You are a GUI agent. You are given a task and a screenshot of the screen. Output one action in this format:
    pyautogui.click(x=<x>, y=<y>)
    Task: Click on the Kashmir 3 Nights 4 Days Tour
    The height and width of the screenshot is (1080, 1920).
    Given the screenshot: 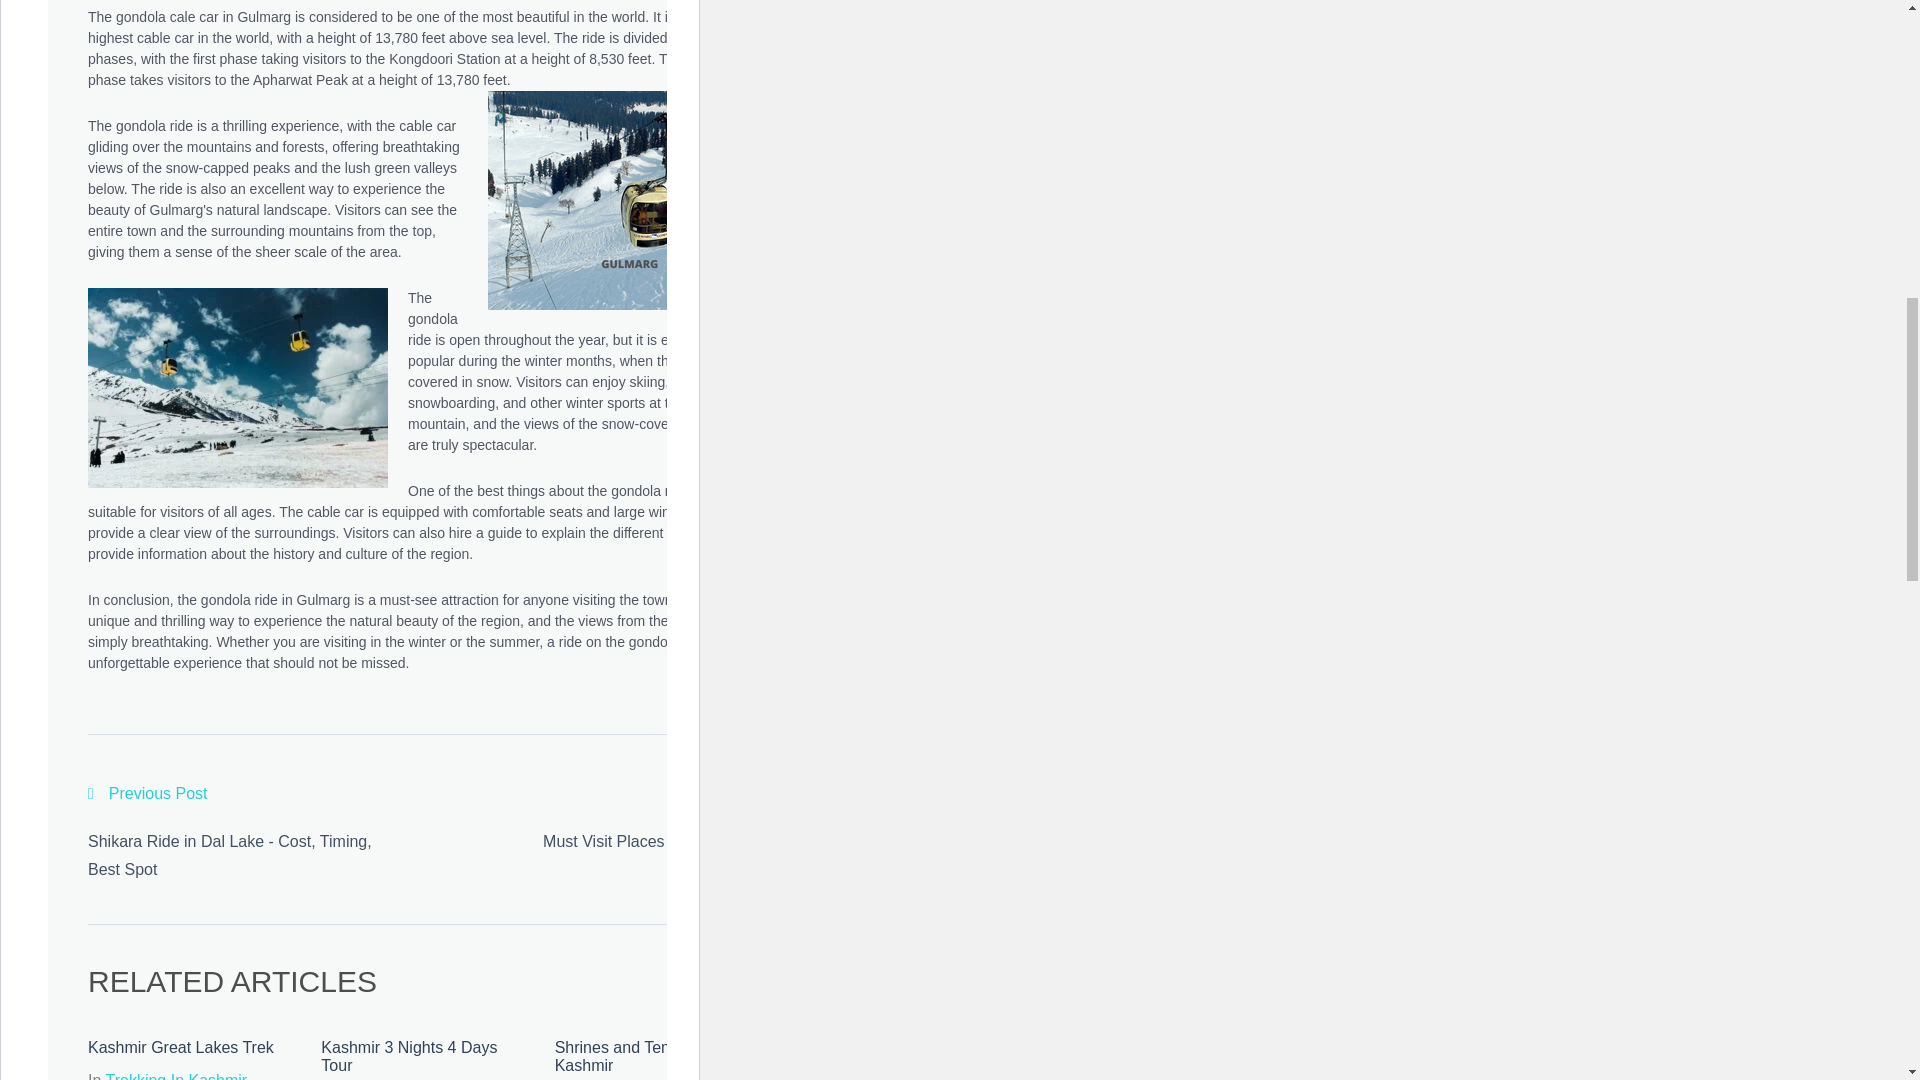 What is the action you would take?
    pyautogui.click(x=408, y=1056)
    